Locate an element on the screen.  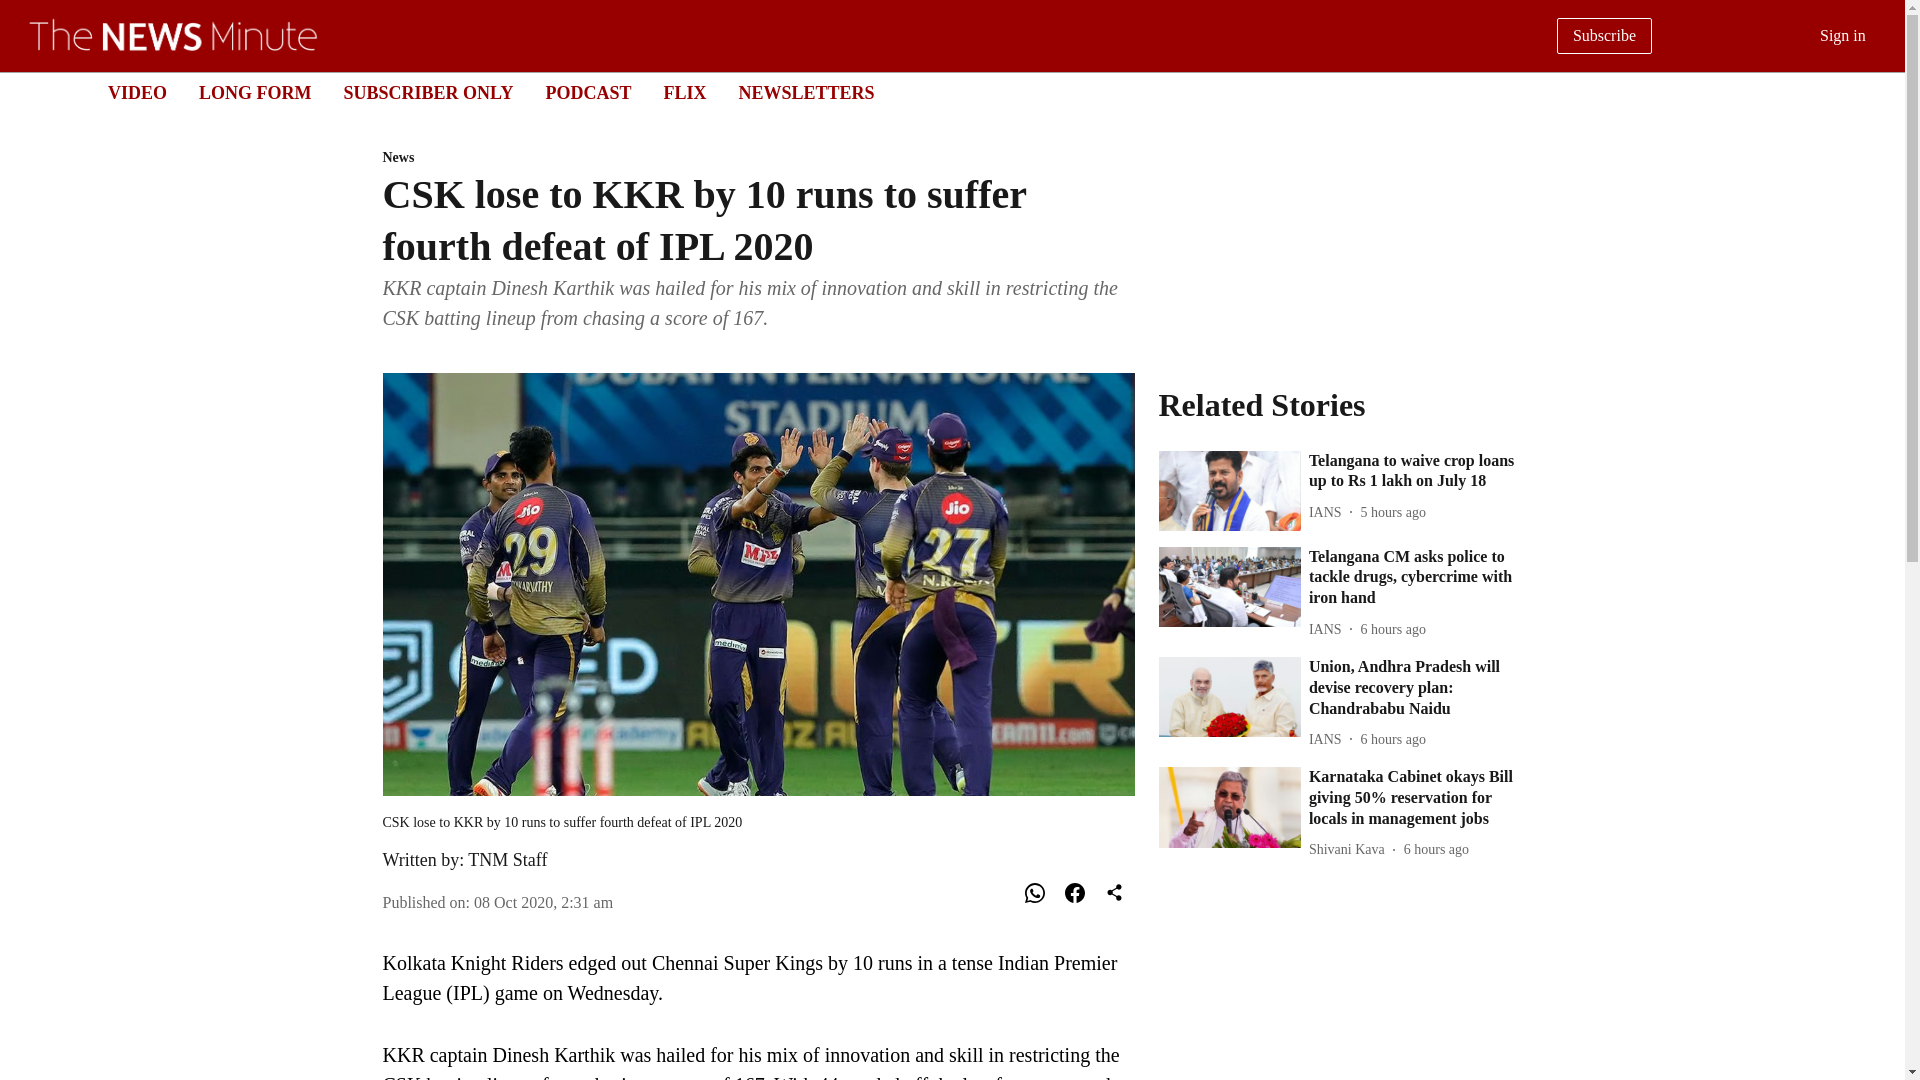
2024-07-17 03:55 is located at coordinates (1394, 512).